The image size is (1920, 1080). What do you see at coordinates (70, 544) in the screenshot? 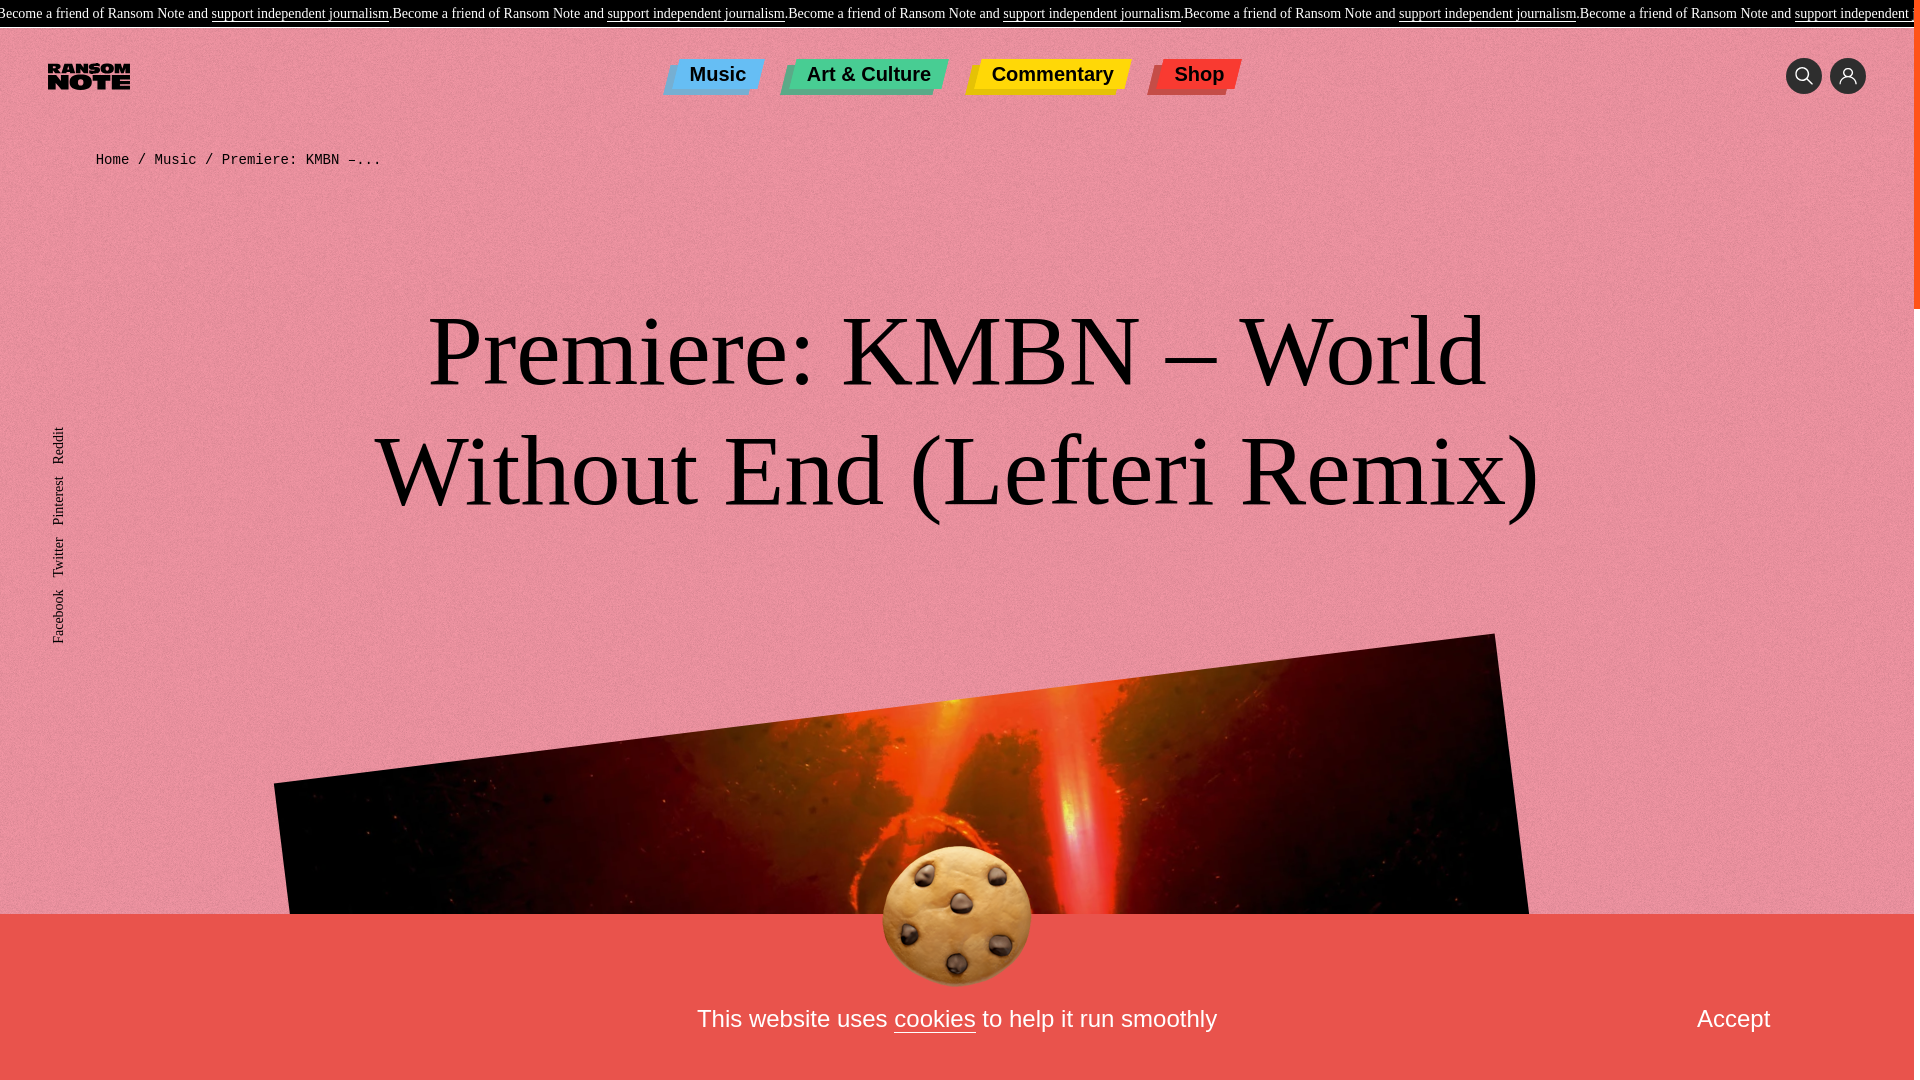
I see `Twitter` at bounding box center [70, 544].